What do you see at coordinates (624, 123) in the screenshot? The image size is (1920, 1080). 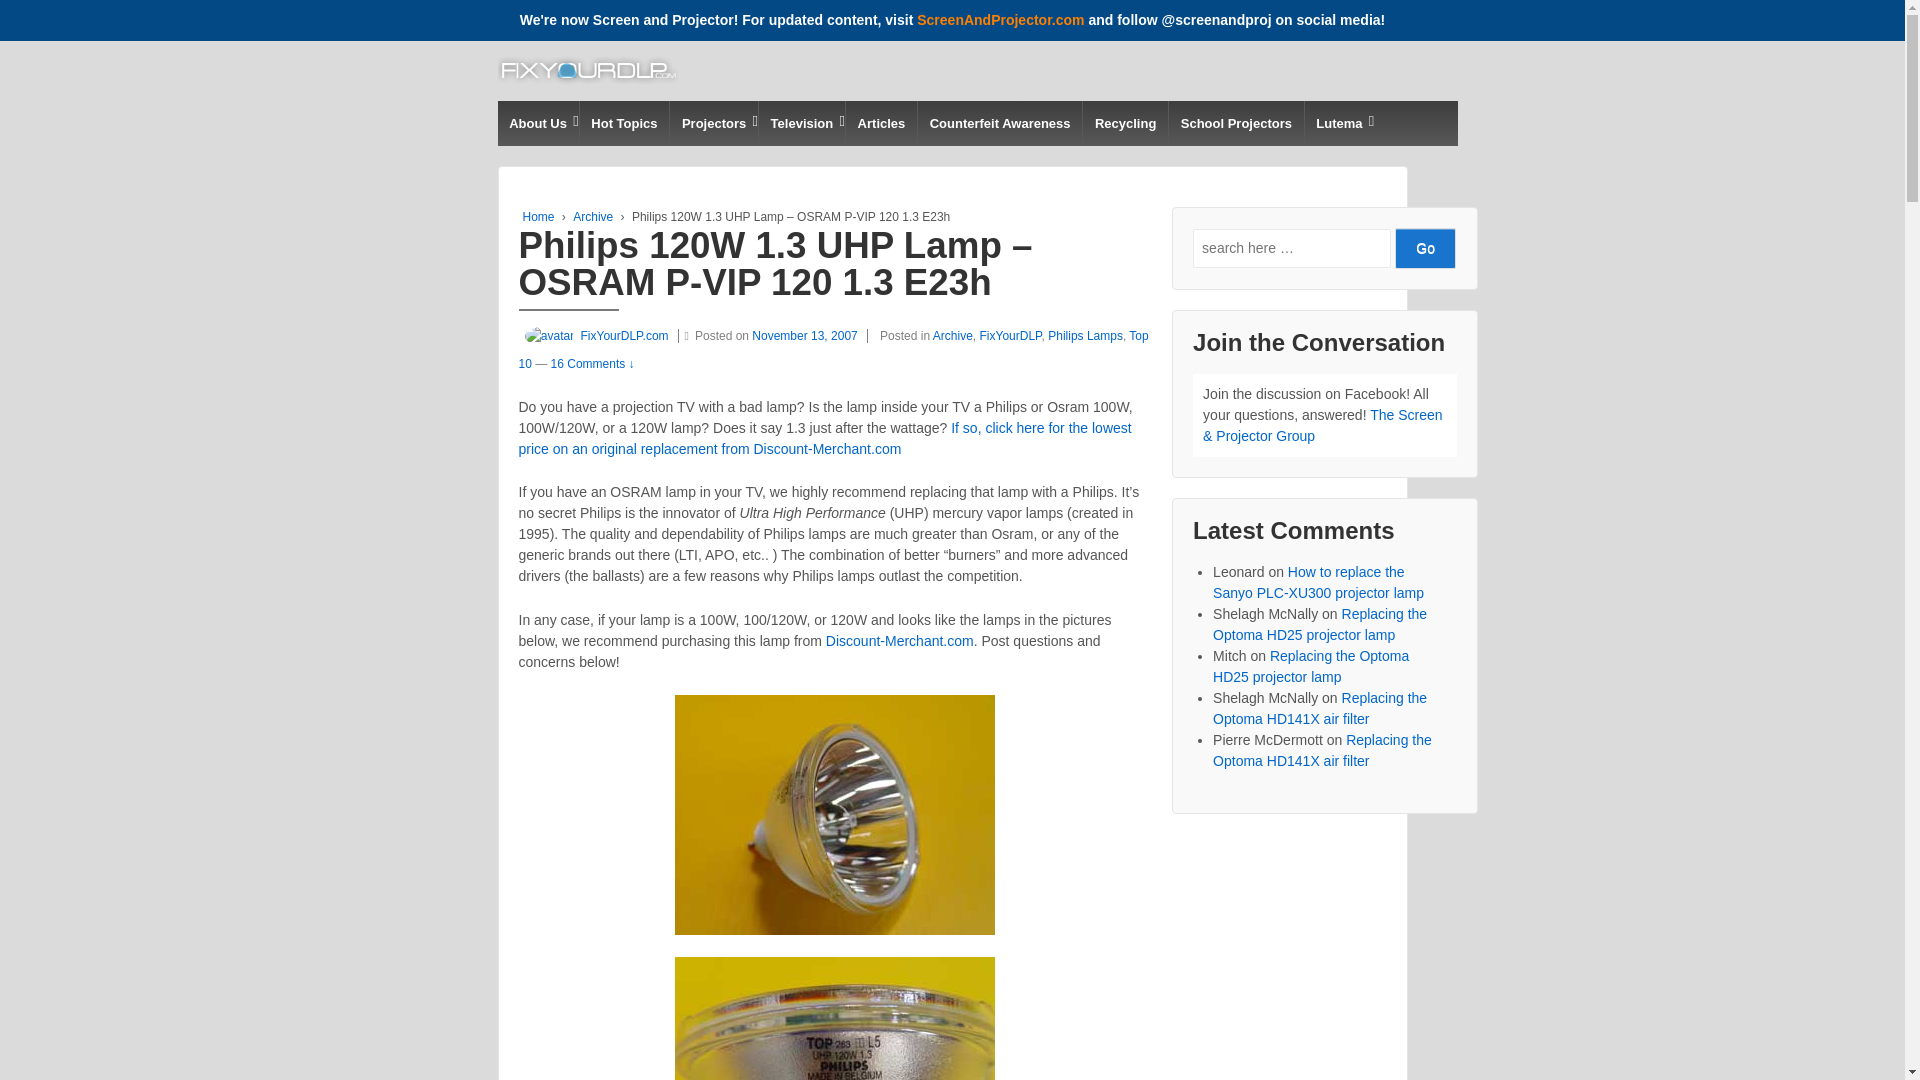 I see `Hot Topics` at bounding box center [624, 123].